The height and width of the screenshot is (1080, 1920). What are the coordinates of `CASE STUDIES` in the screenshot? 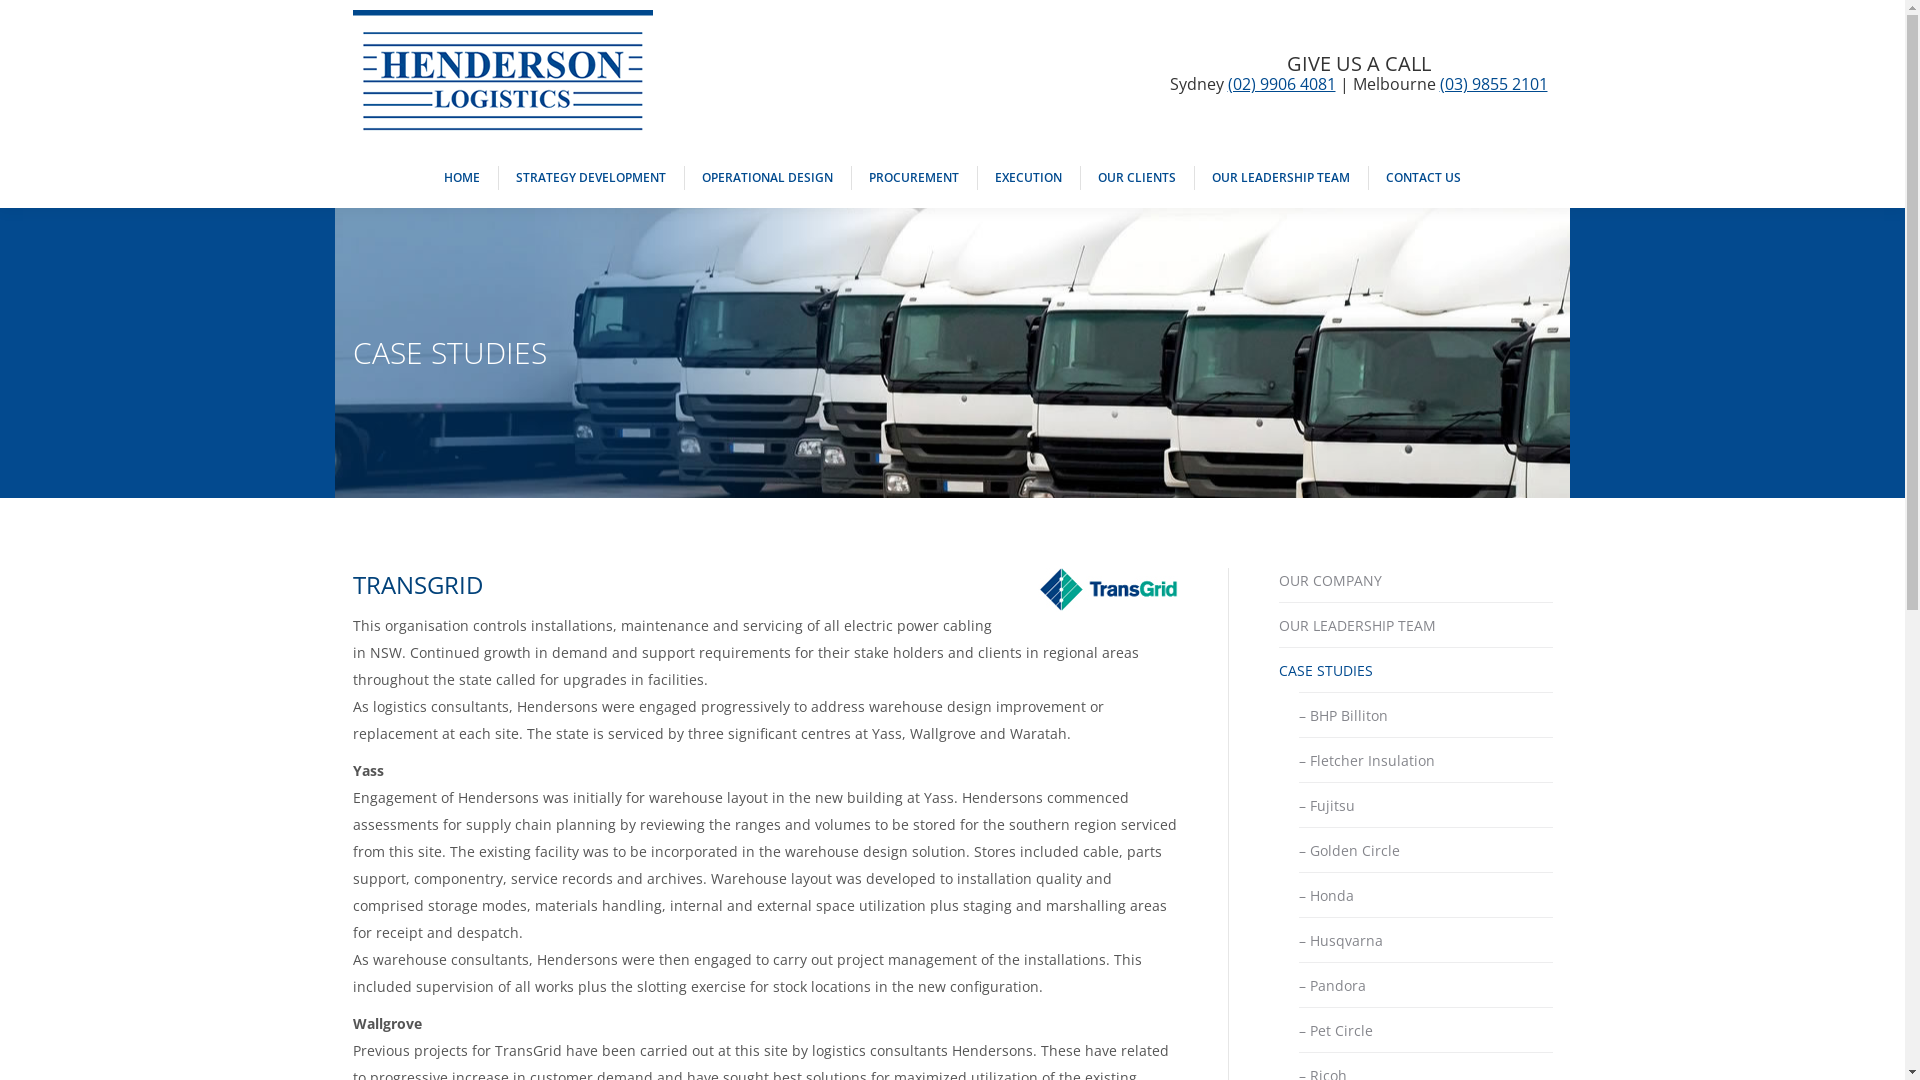 It's located at (1325, 670).